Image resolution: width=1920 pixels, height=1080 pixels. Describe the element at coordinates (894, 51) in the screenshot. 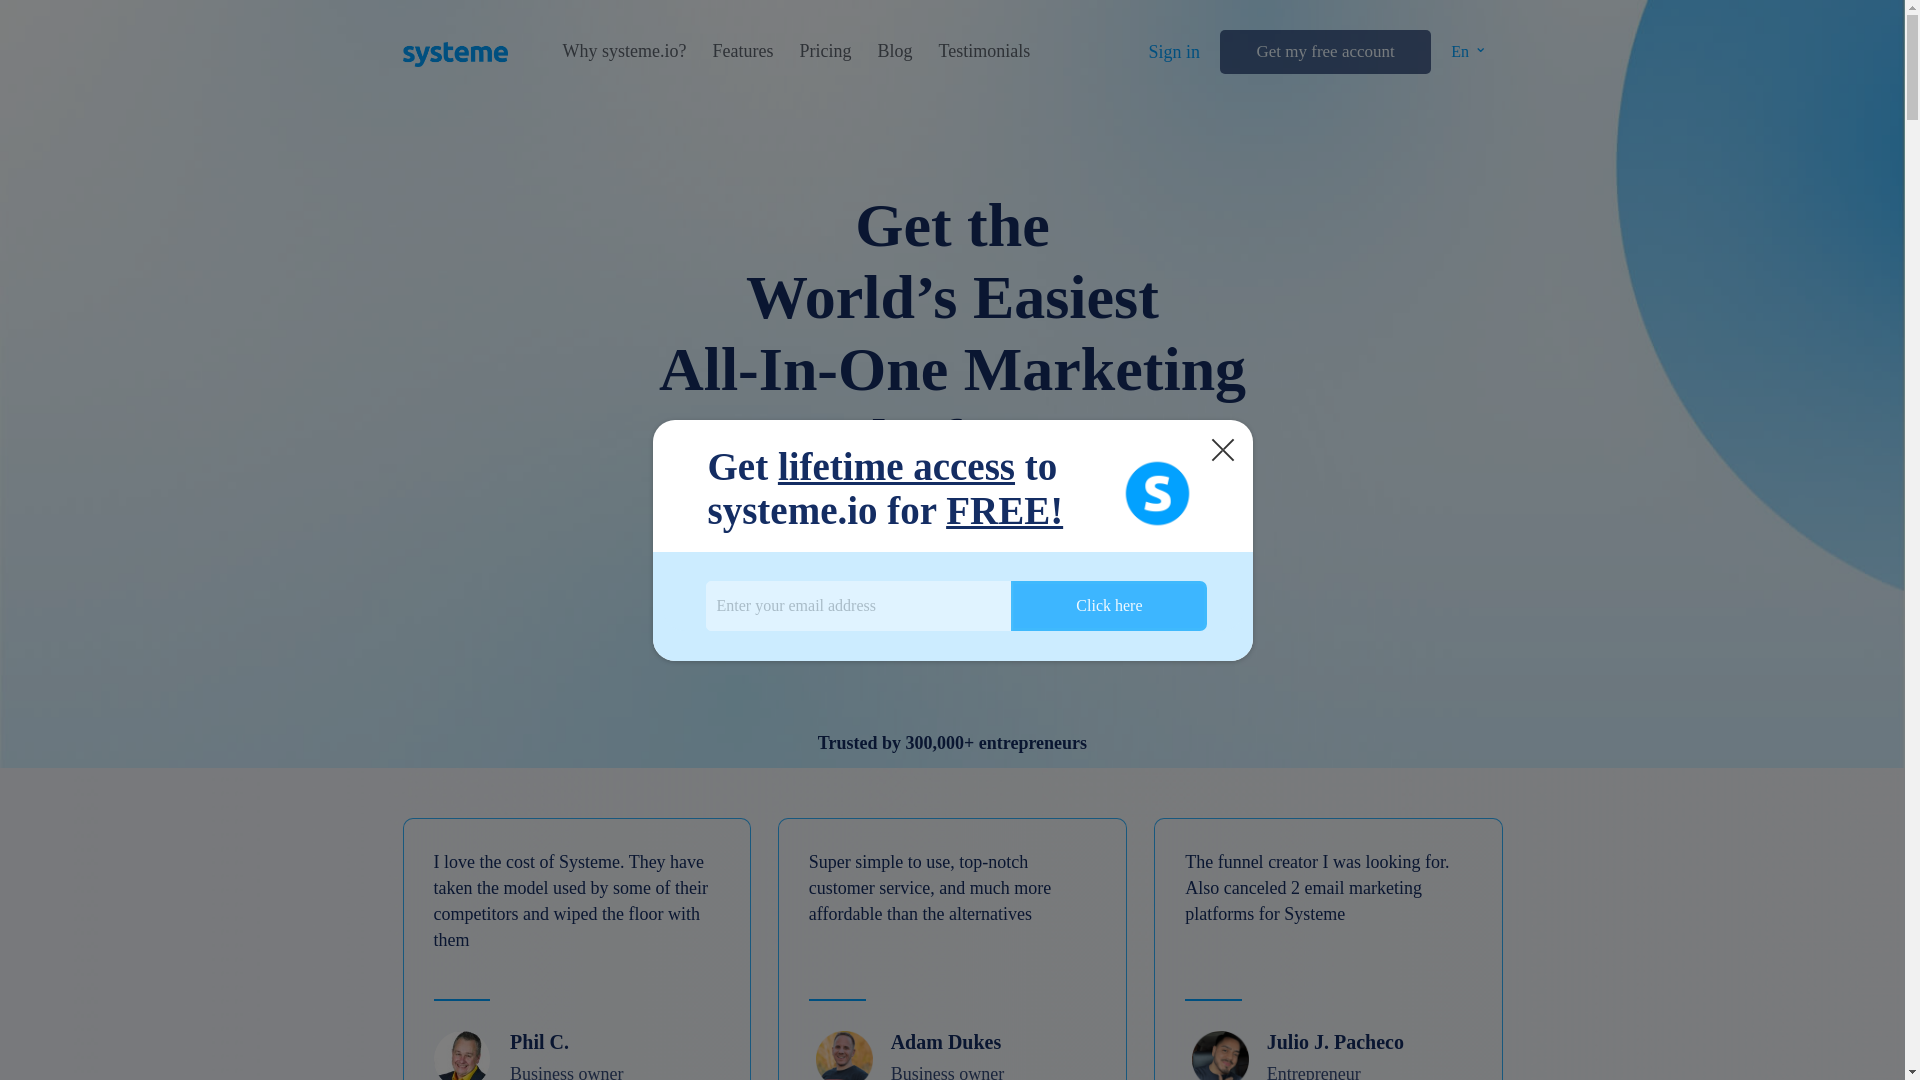

I see `Blog` at that location.